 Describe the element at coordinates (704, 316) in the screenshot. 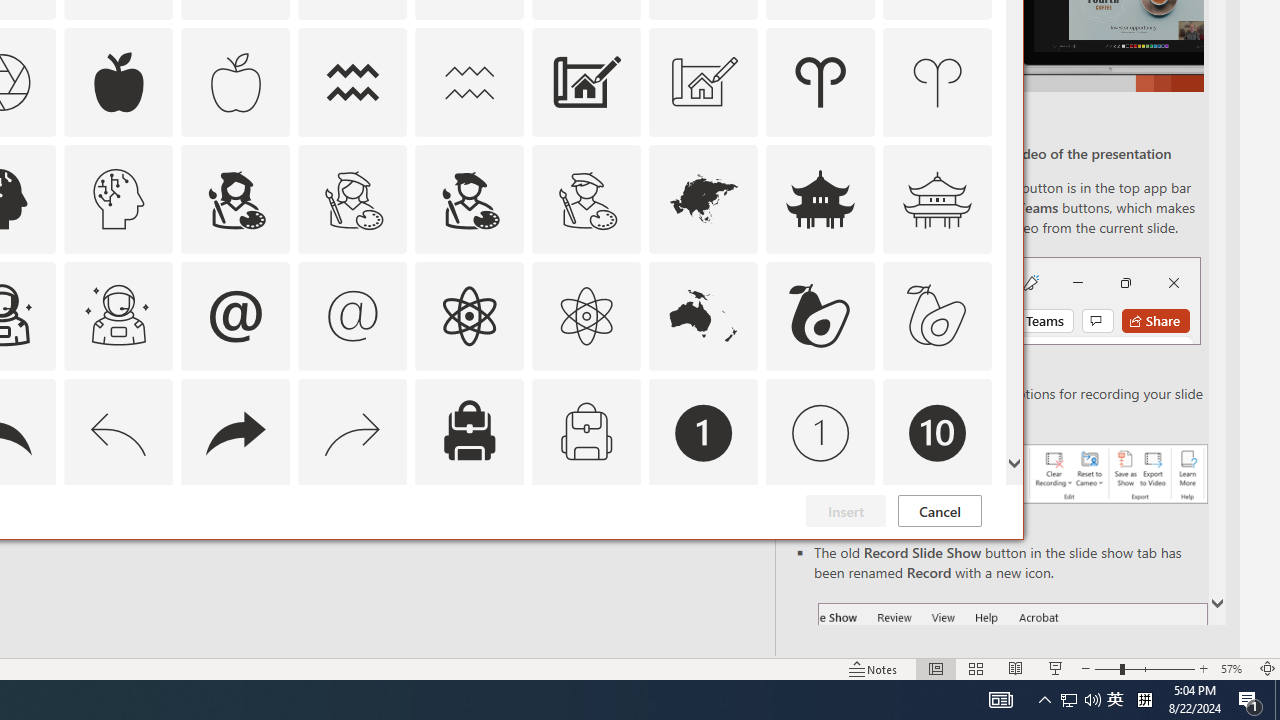

I see `AutomationID: Icons_Australia` at that location.